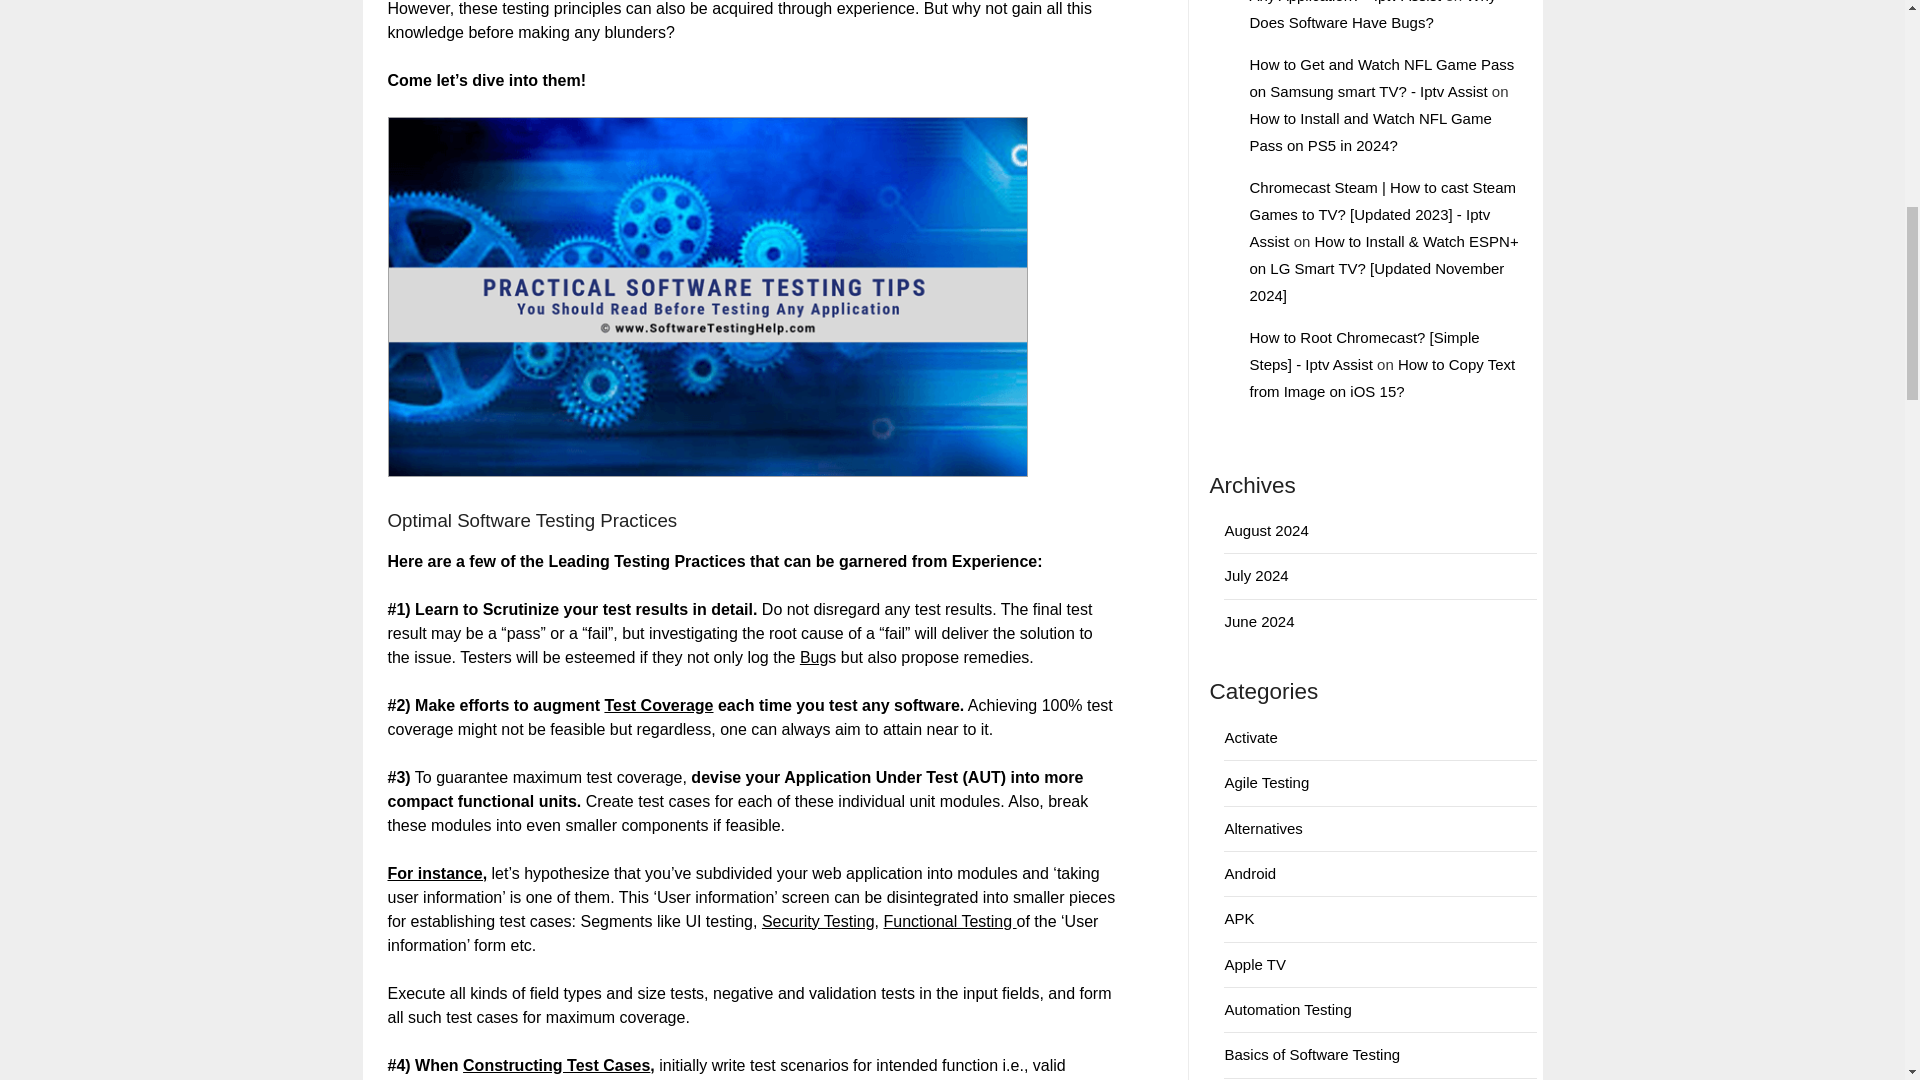  I want to click on Why software have bugs?, so click(814, 658).